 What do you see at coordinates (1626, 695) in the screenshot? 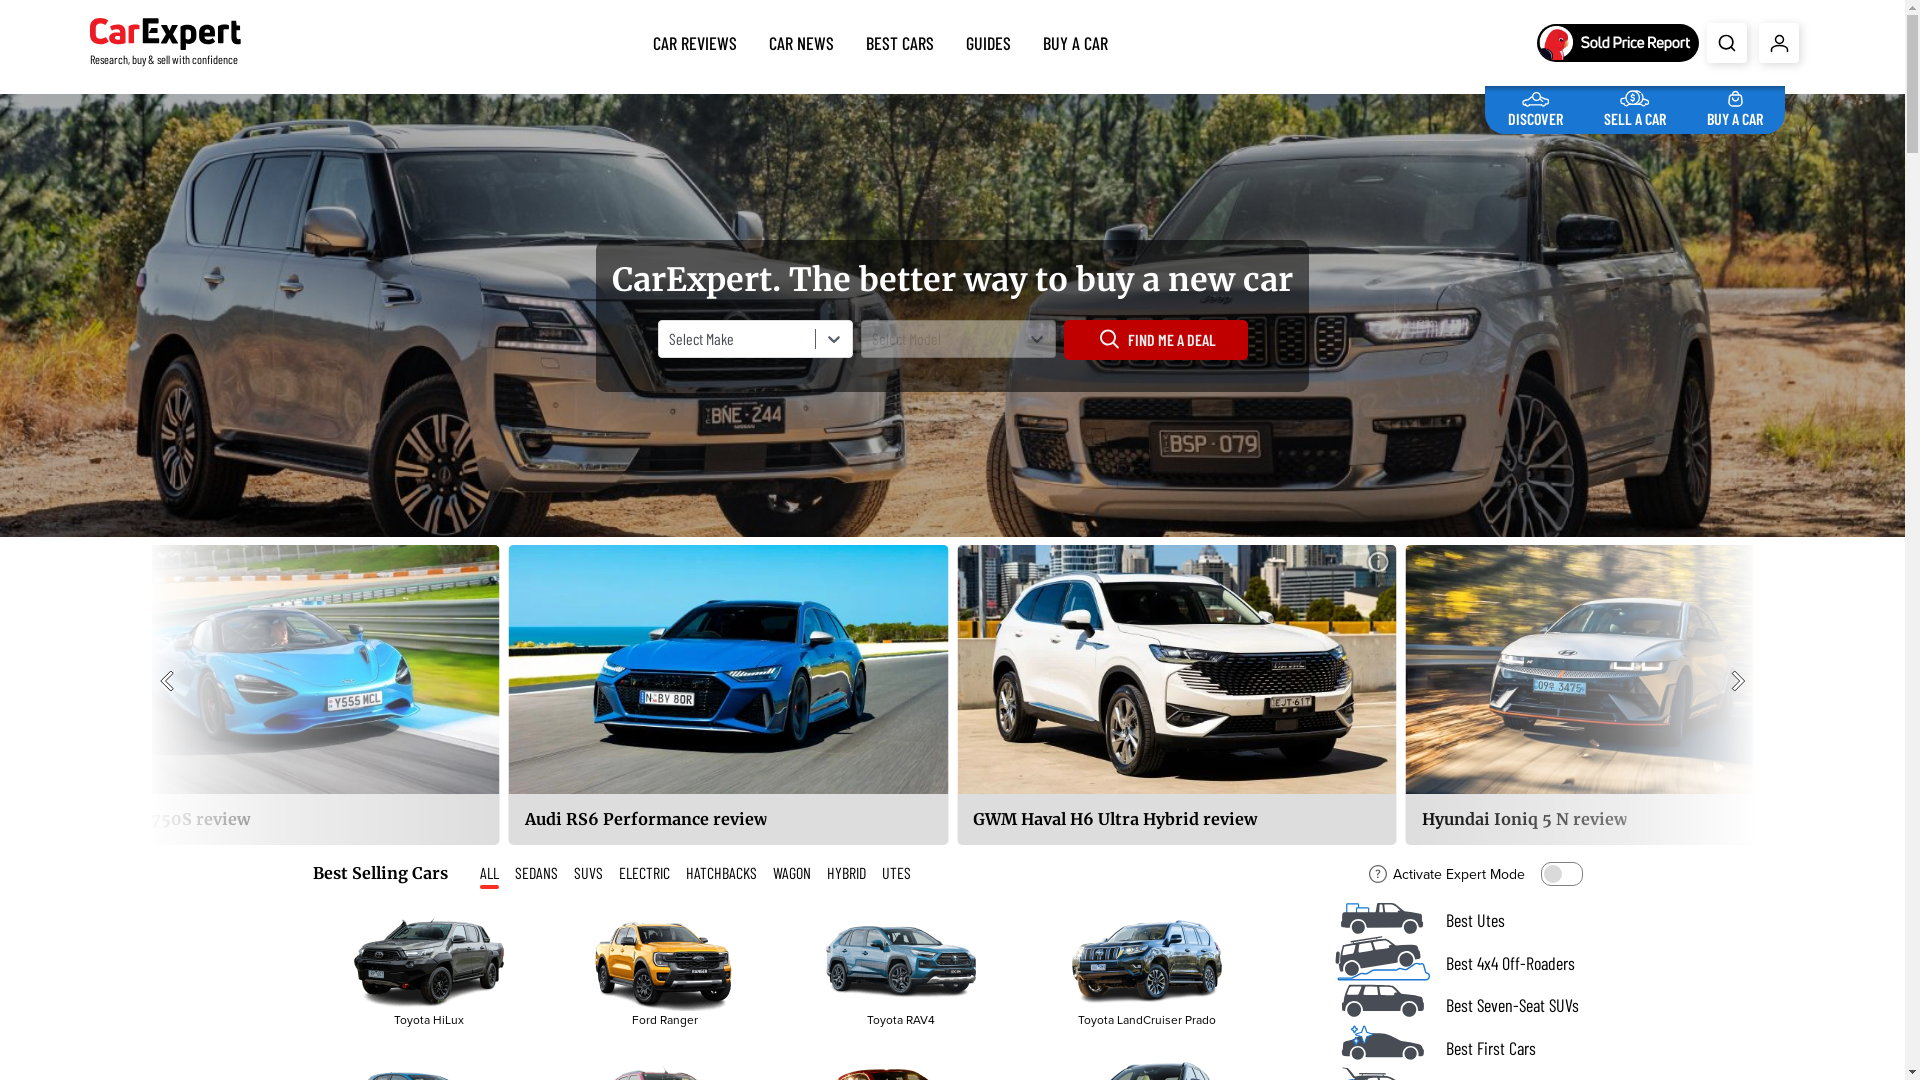
I see `Audi RS6 Performance review` at bounding box center [1626, 695].